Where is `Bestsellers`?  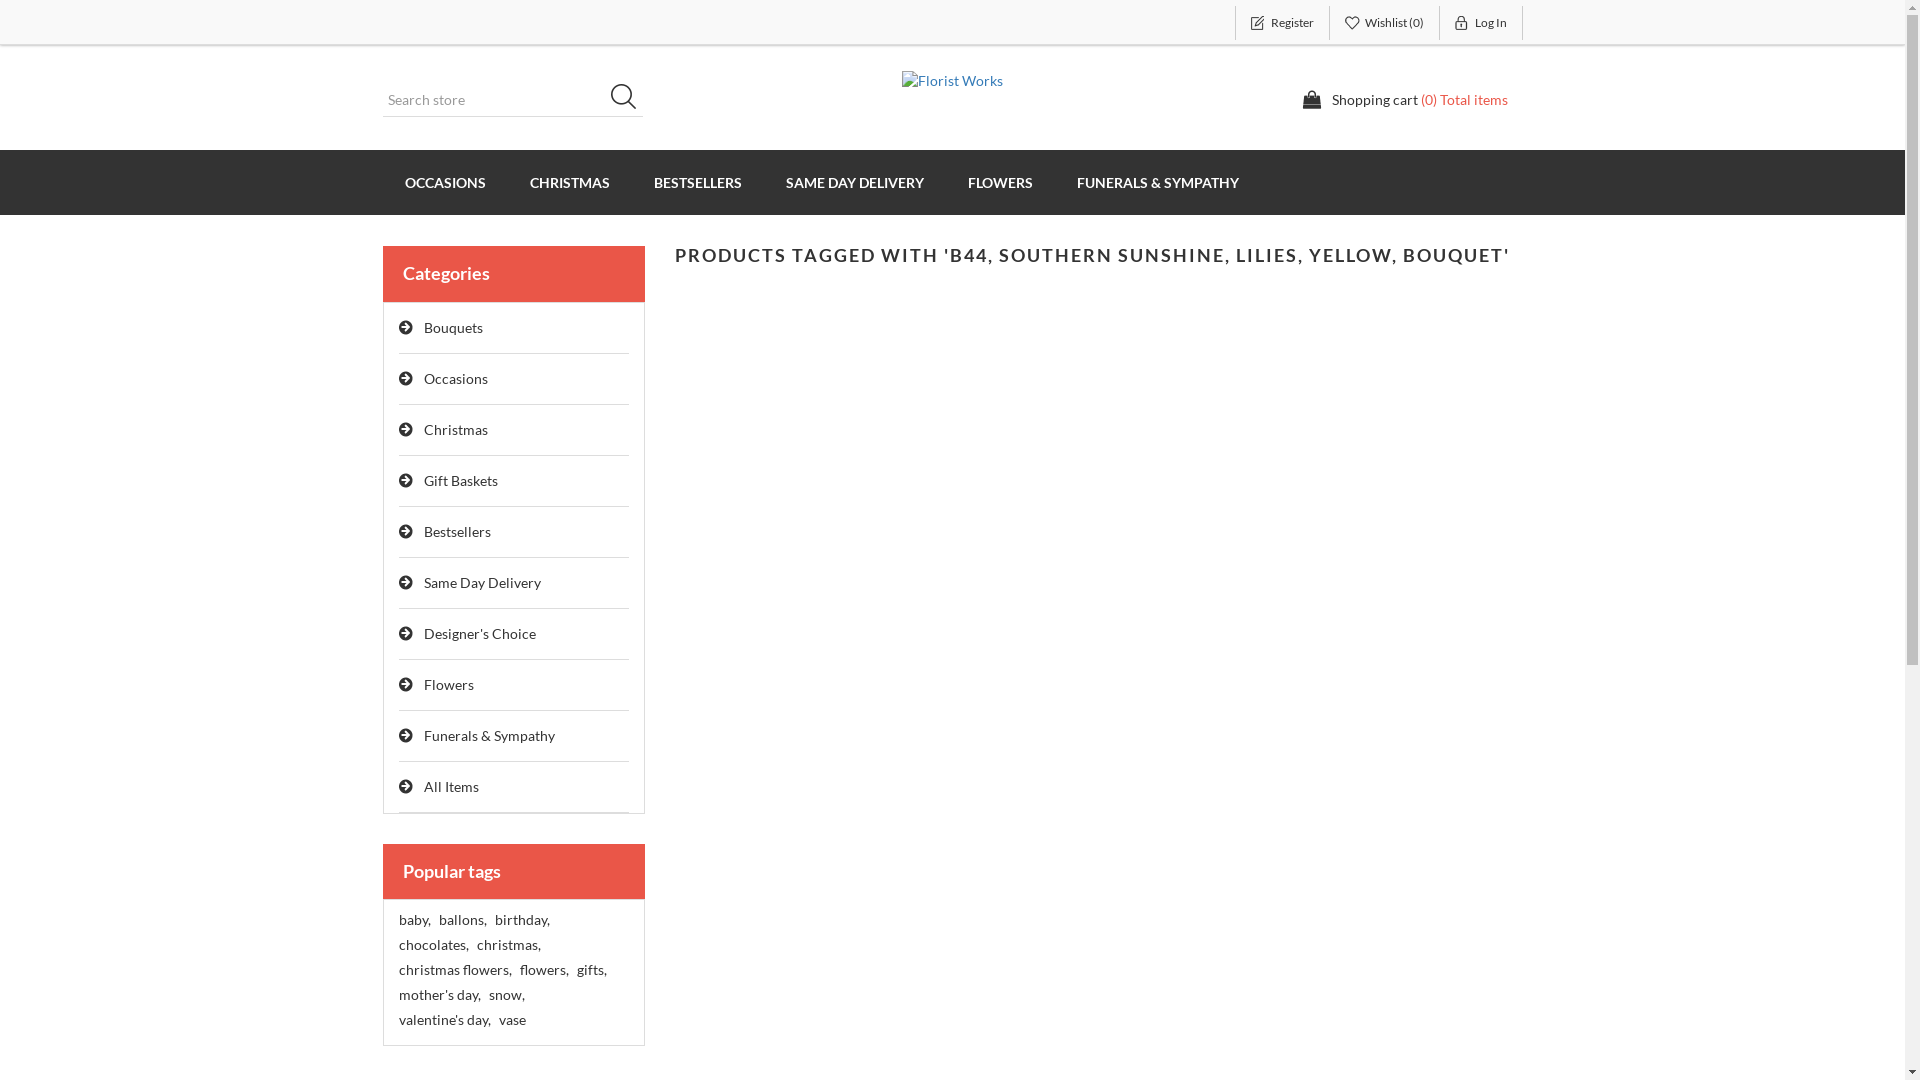
Bestsellers is located at coordinates (514, 532).